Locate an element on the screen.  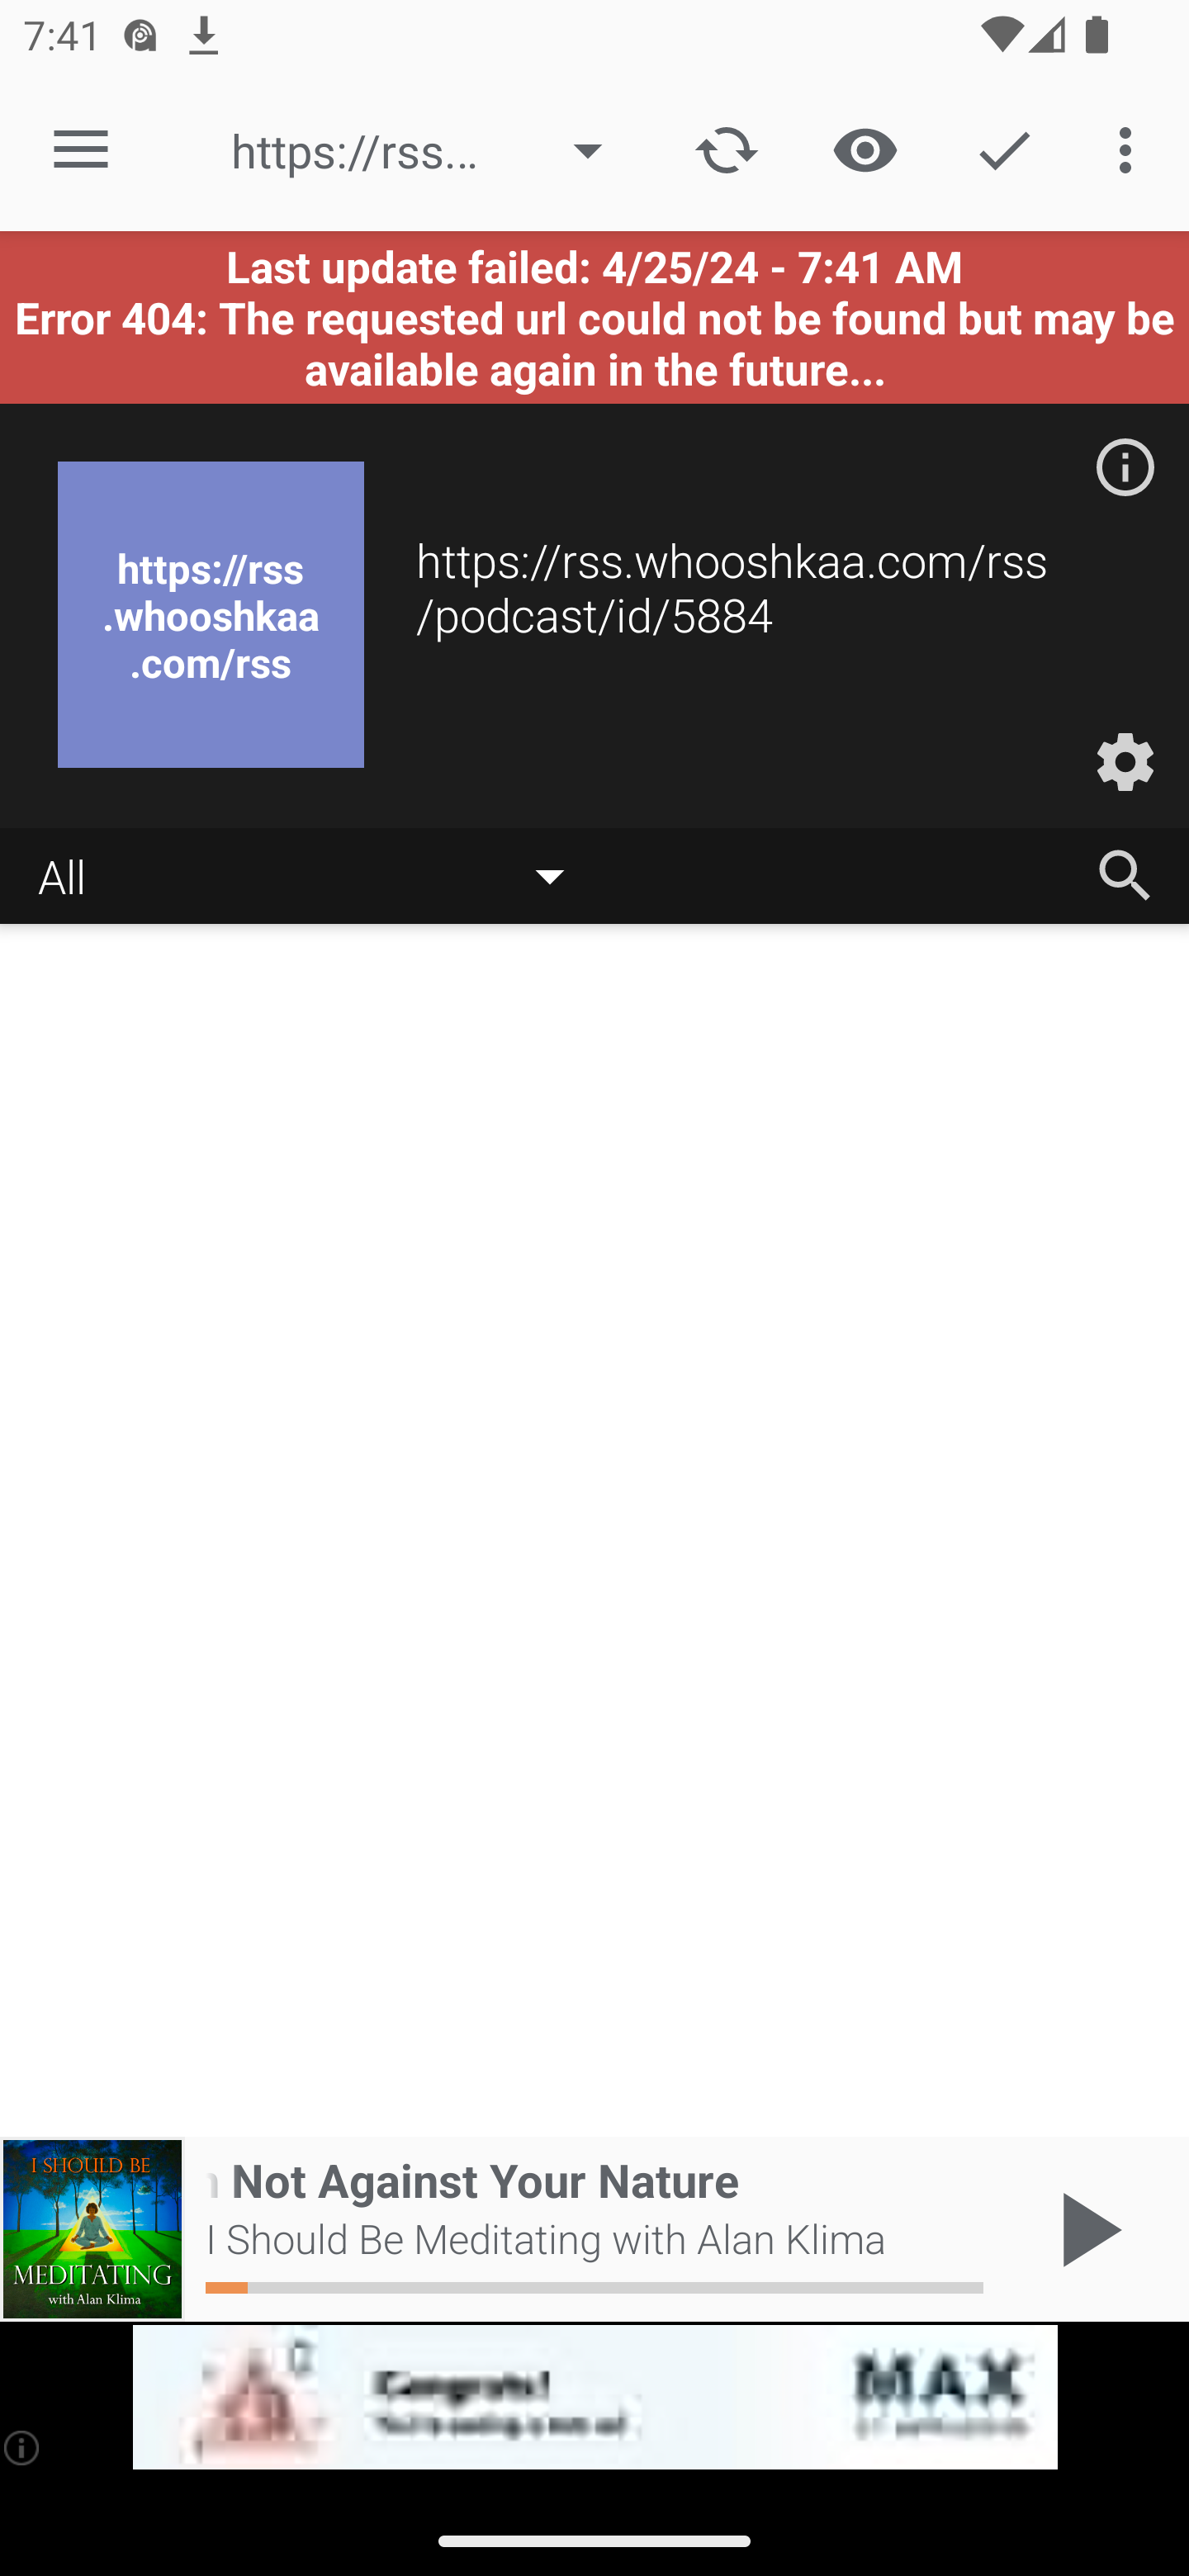
app-monetization is located at coordinates (594, 2398).